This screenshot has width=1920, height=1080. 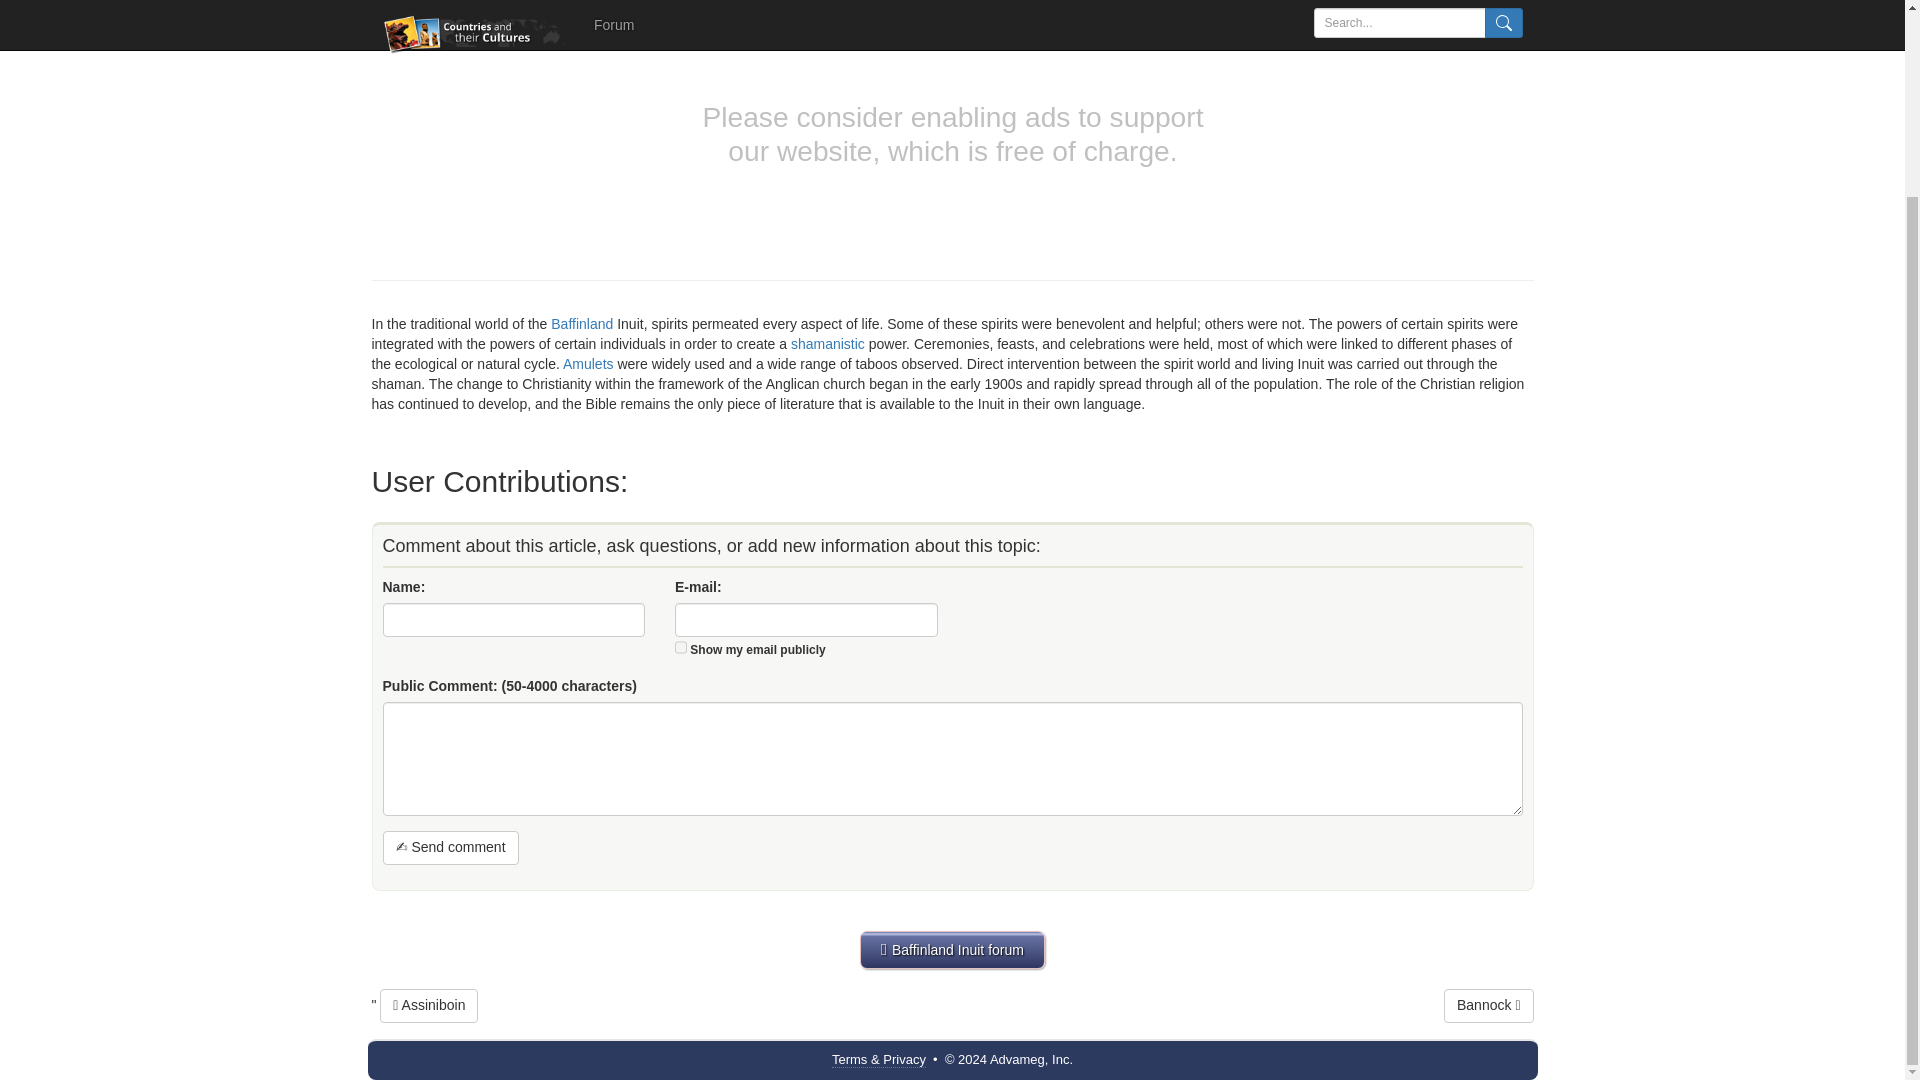 What do you see at coordinates (588, 364) in the screenshot?
I see `Amulets` at bounding box center [588, 364].